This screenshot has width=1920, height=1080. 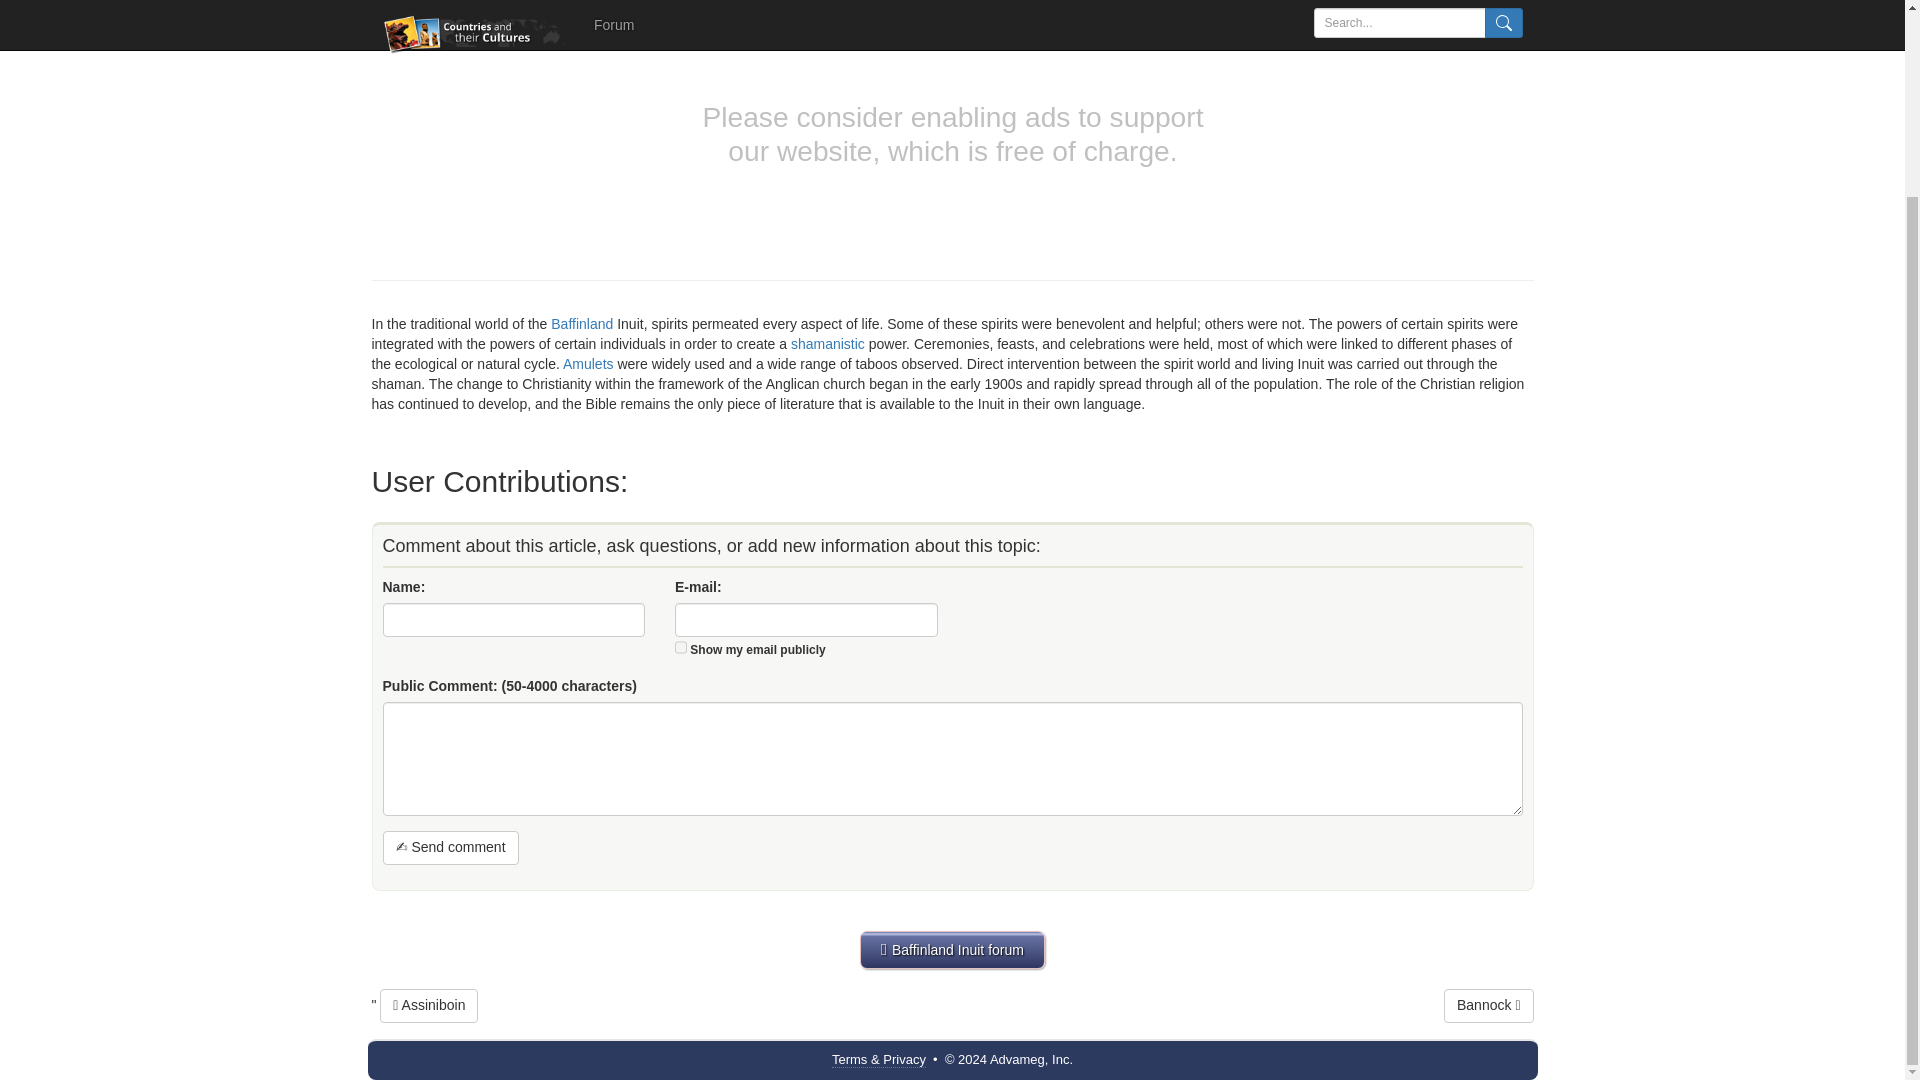 What do you see at coordinates (588, 364) in the screenshot?
I see `Amulets` at bounding box center [588, 364].